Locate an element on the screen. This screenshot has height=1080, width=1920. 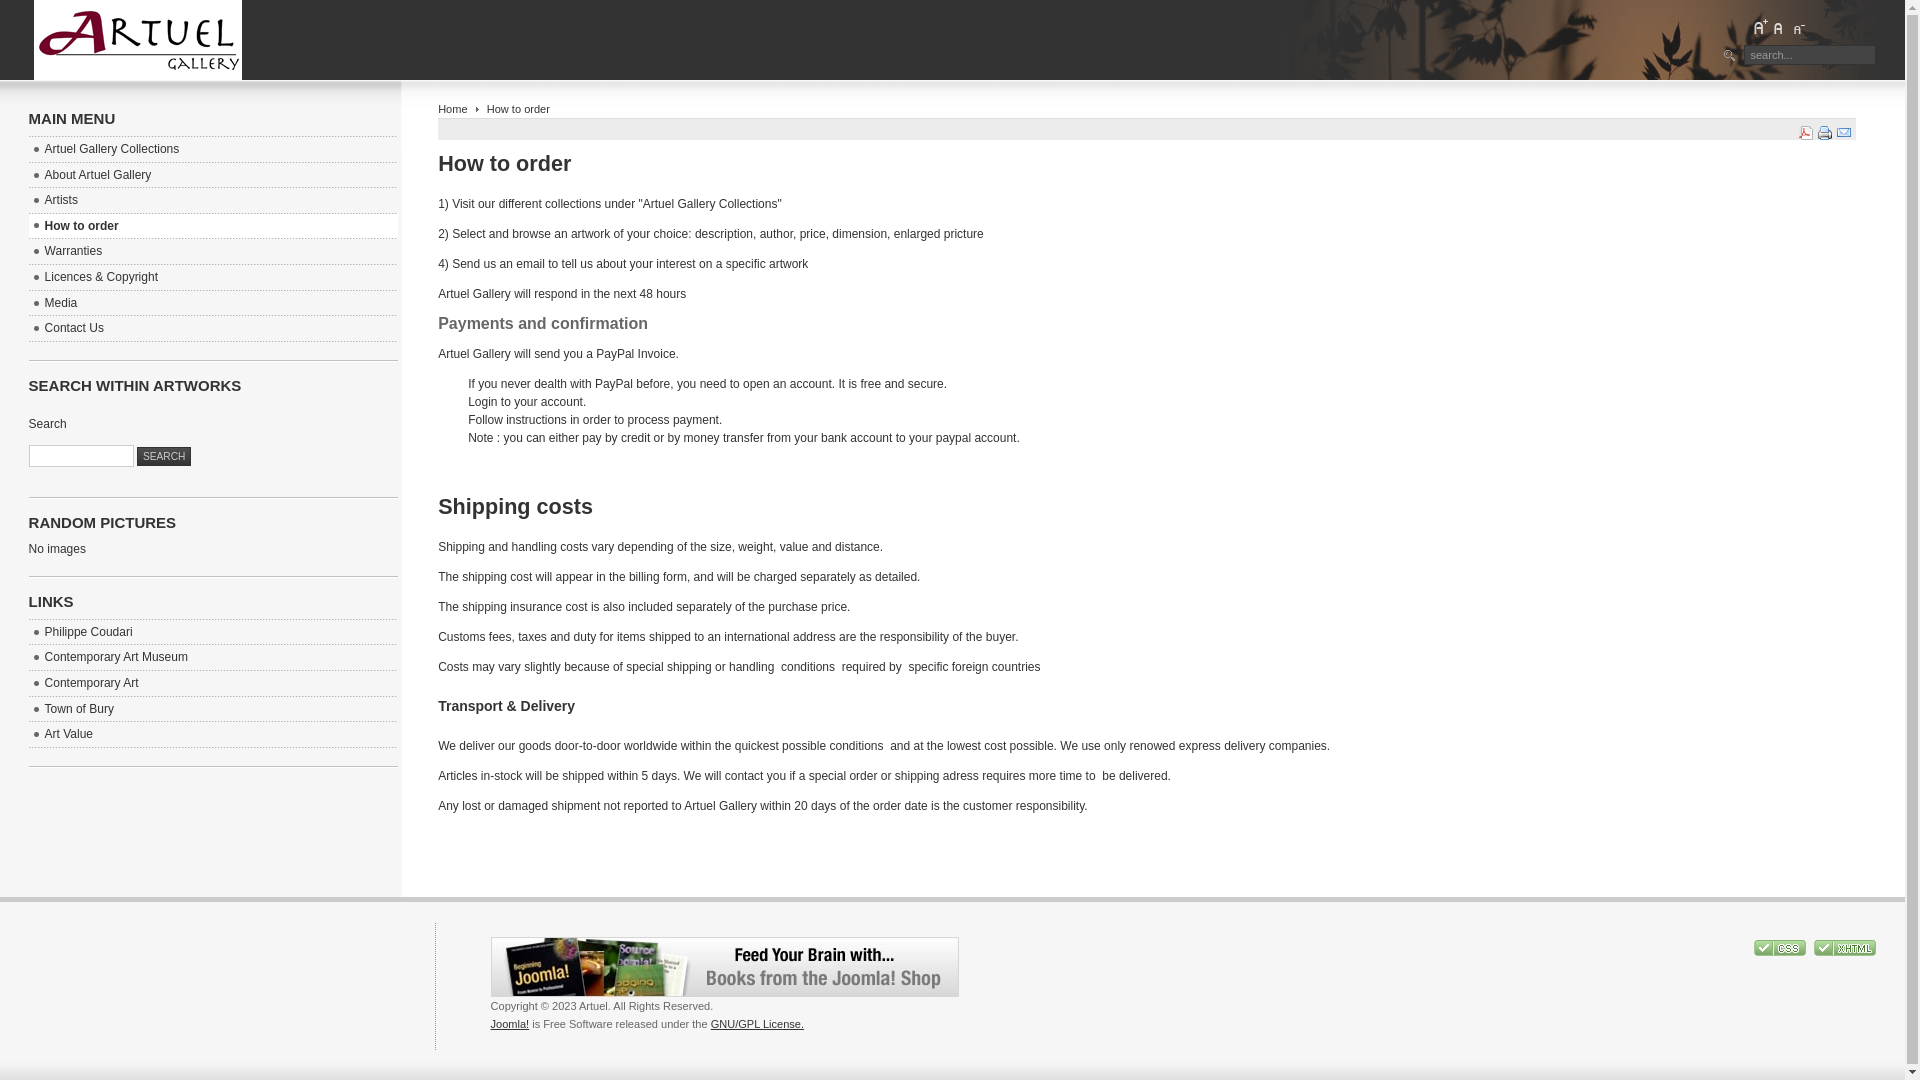
Licences & Copyright is located at coordinates (214, 278).